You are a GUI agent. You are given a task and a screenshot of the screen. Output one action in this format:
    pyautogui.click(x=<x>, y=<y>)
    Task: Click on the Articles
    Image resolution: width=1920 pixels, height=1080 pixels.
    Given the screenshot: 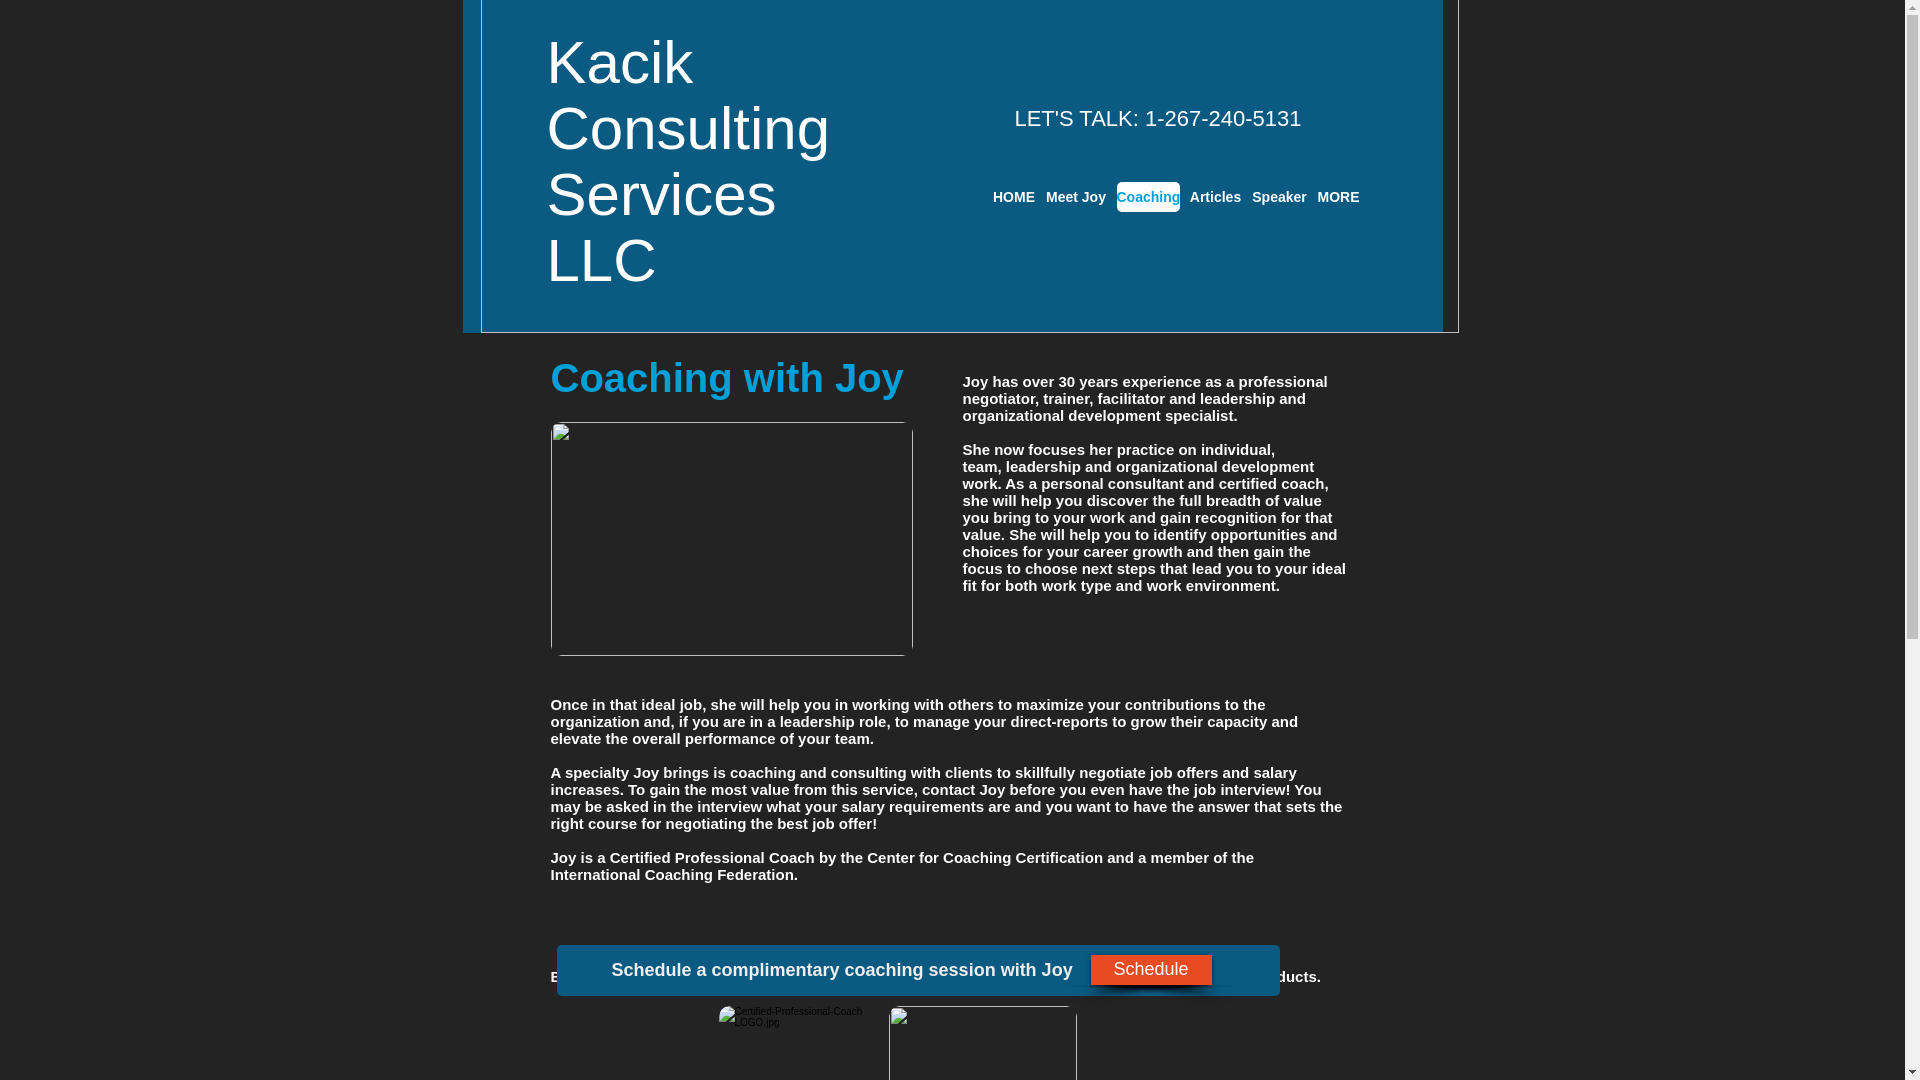 What is the action you would take?
    pyautogui.click(x=1216, y=196)
    